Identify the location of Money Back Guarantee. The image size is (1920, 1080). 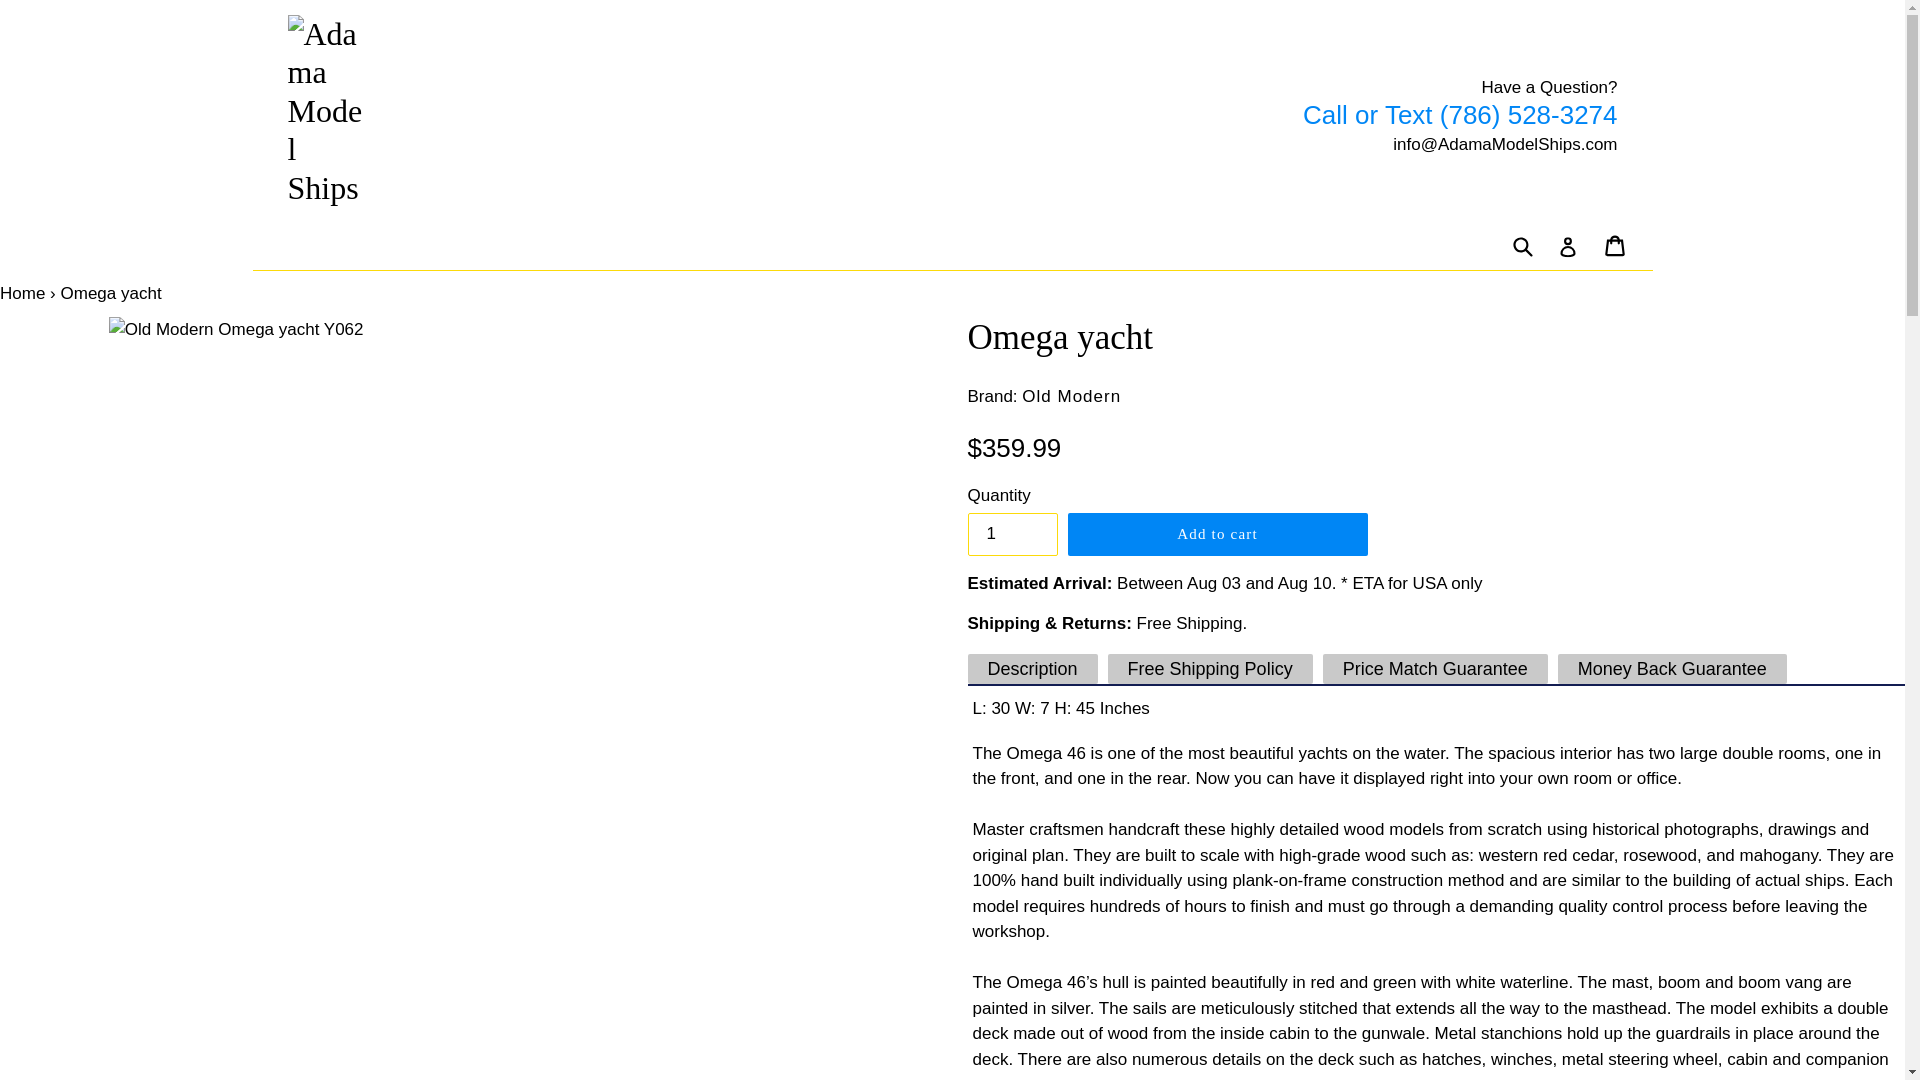
(1672, 668).